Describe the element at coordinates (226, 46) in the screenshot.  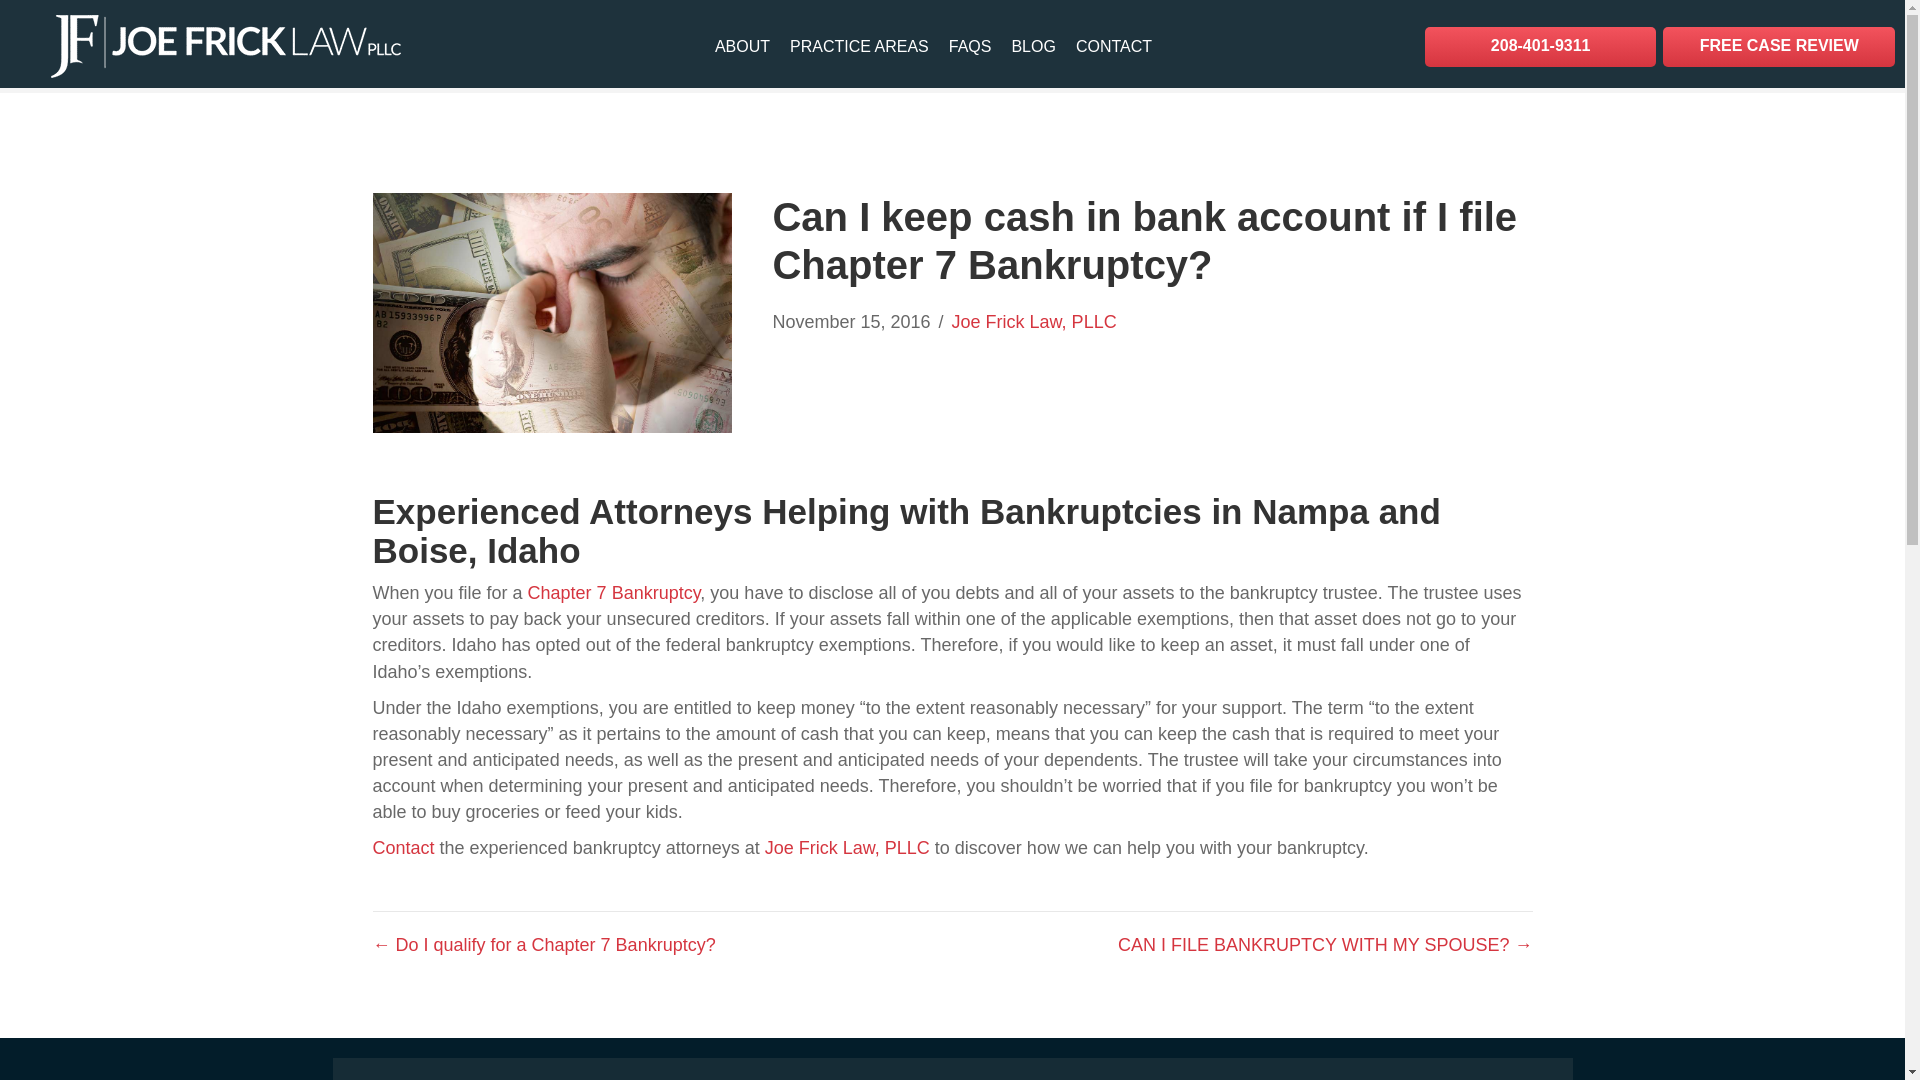
I see `frick-logo-white` at that location.